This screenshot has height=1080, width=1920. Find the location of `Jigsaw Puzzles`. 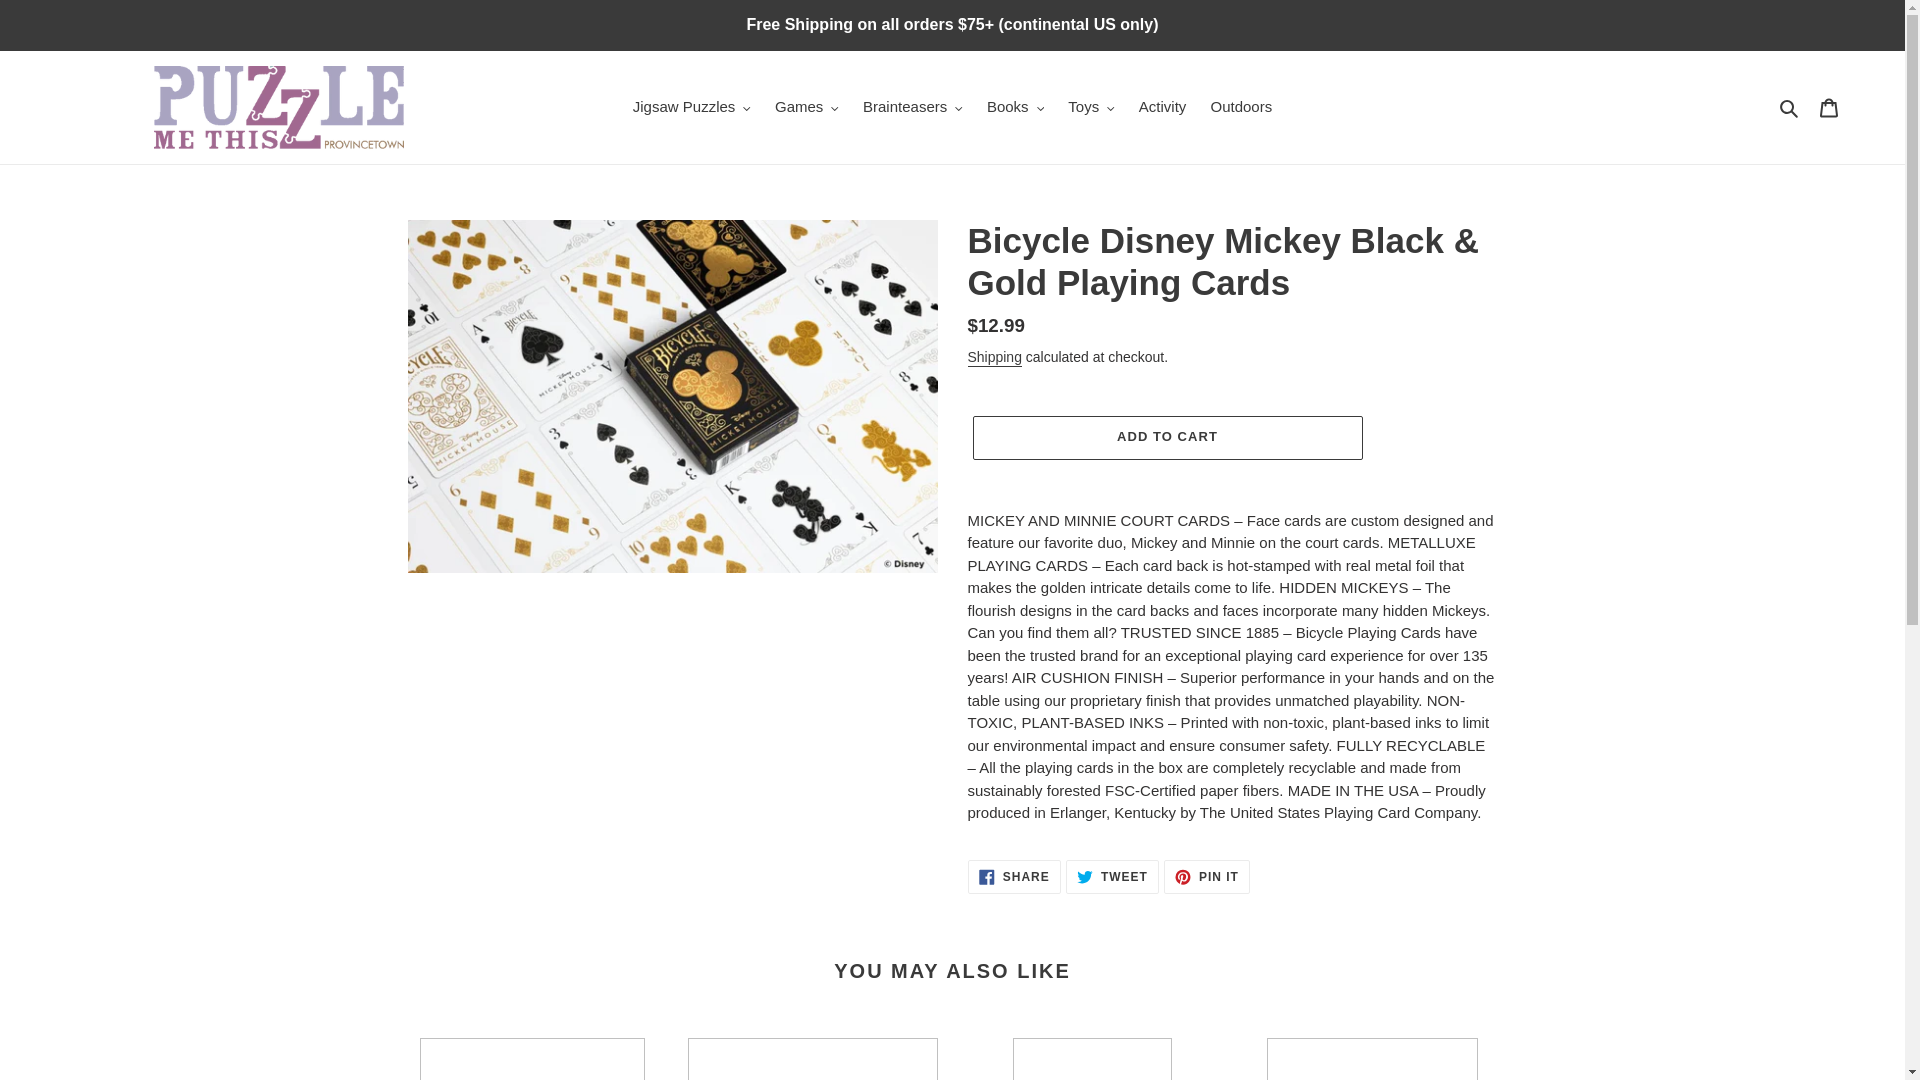

Jigsaw Puzzles is located at coordinates (691, 107).